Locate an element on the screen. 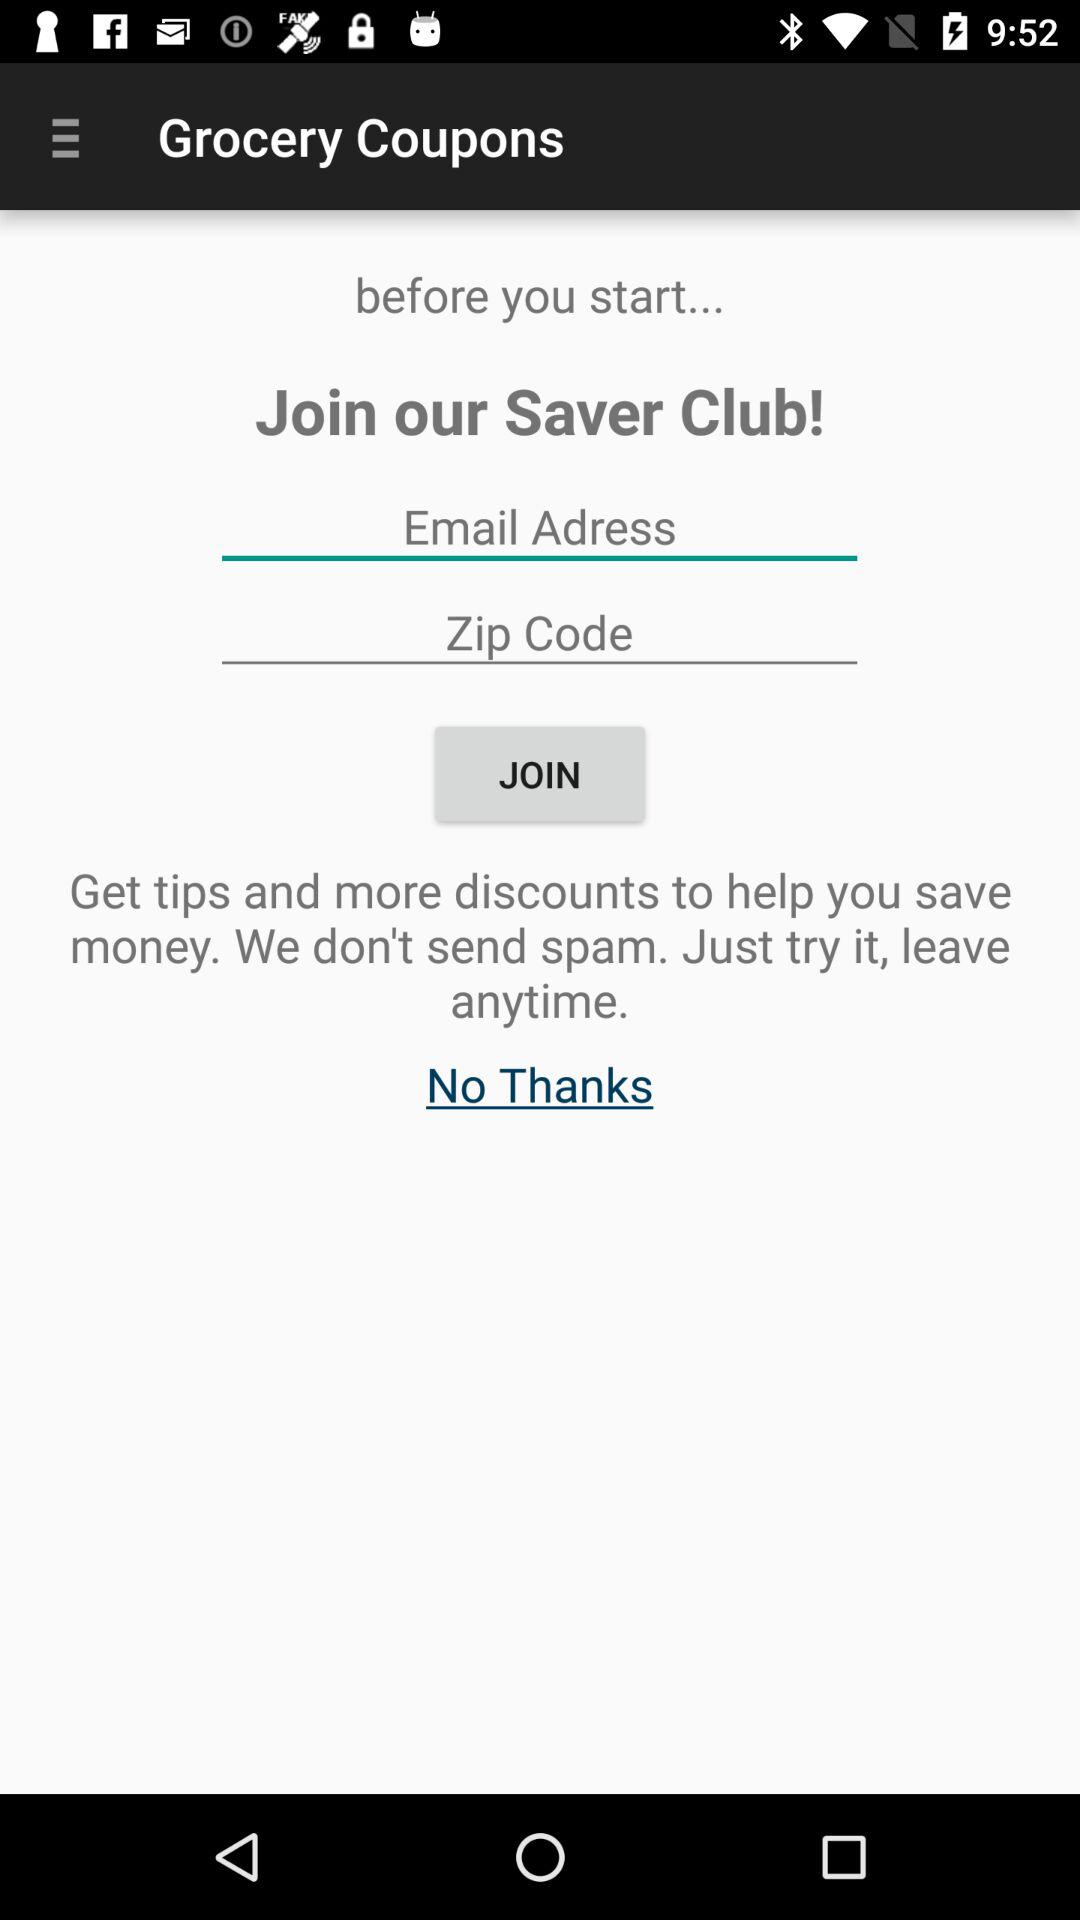  select item at the top left corner is located at coordinates (73, 136).